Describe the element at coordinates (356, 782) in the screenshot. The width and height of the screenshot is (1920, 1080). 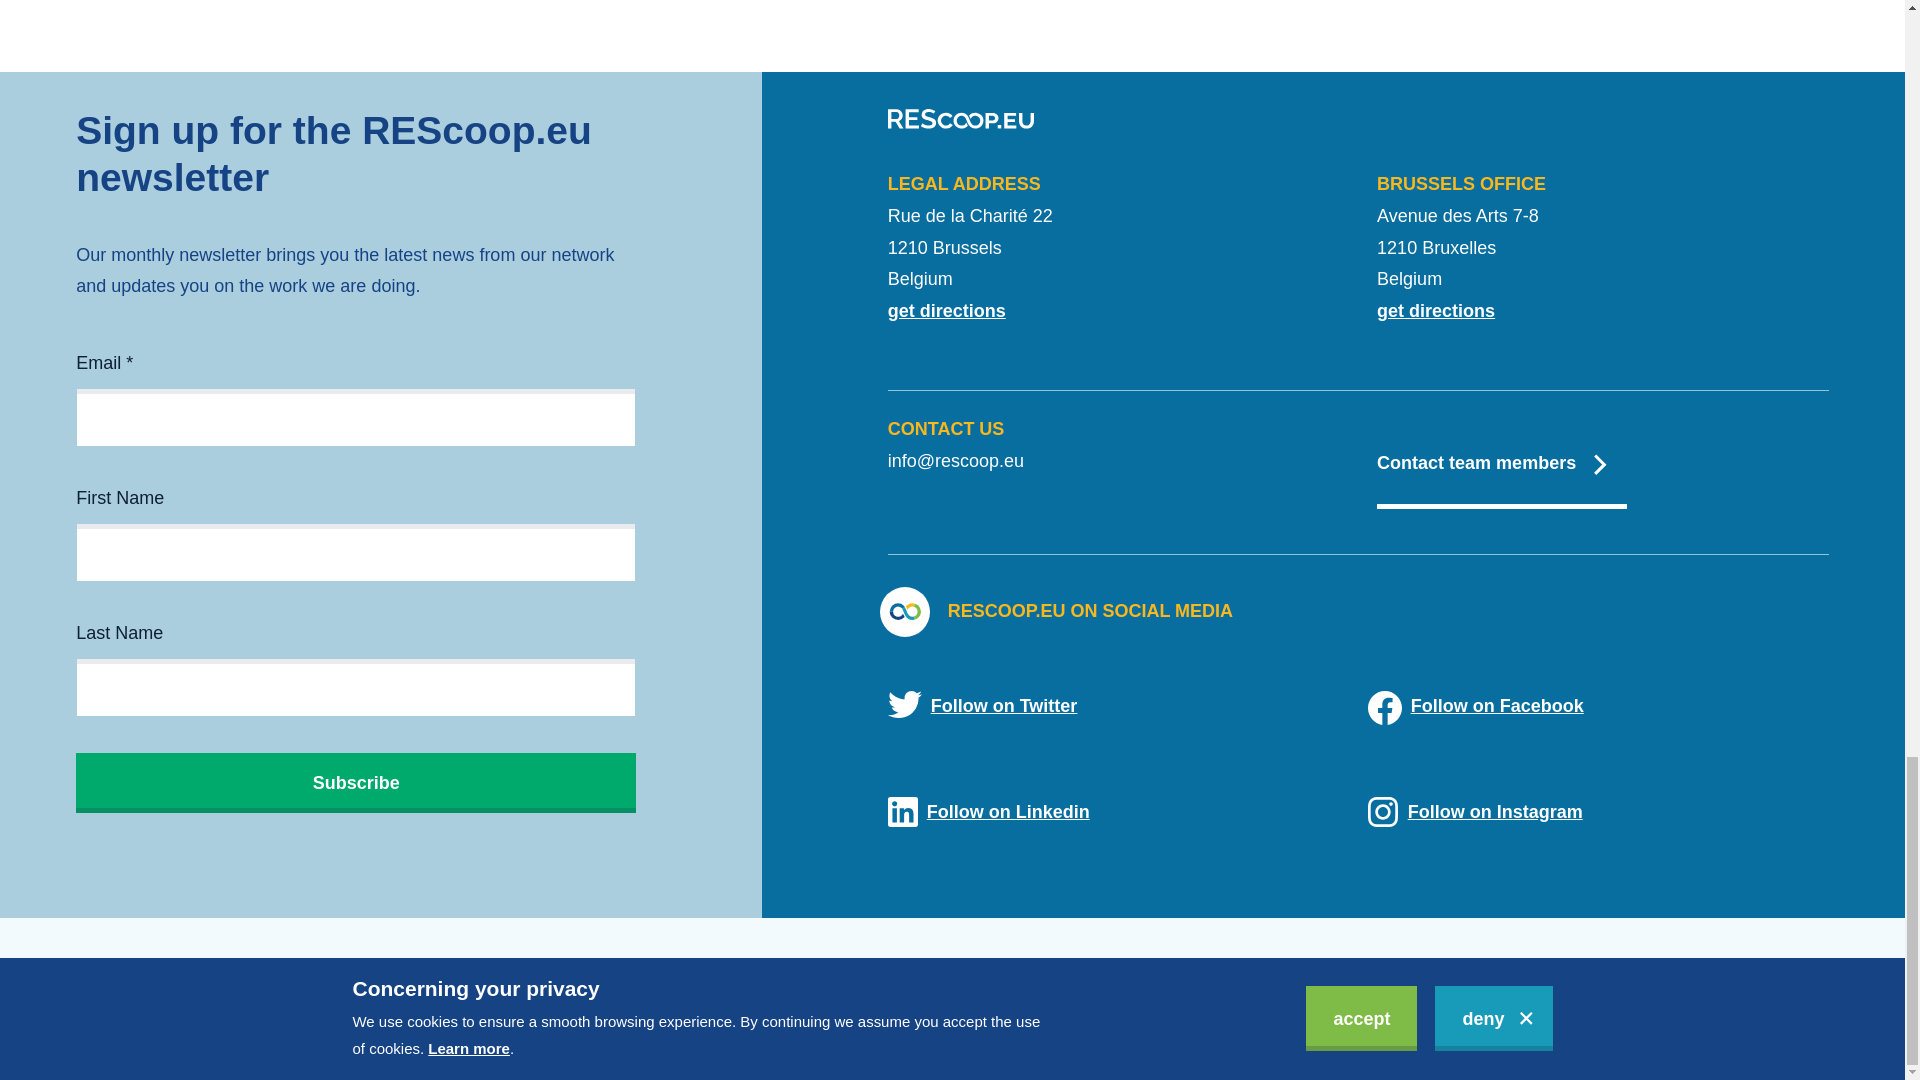
I see `Subscribe` at that location.